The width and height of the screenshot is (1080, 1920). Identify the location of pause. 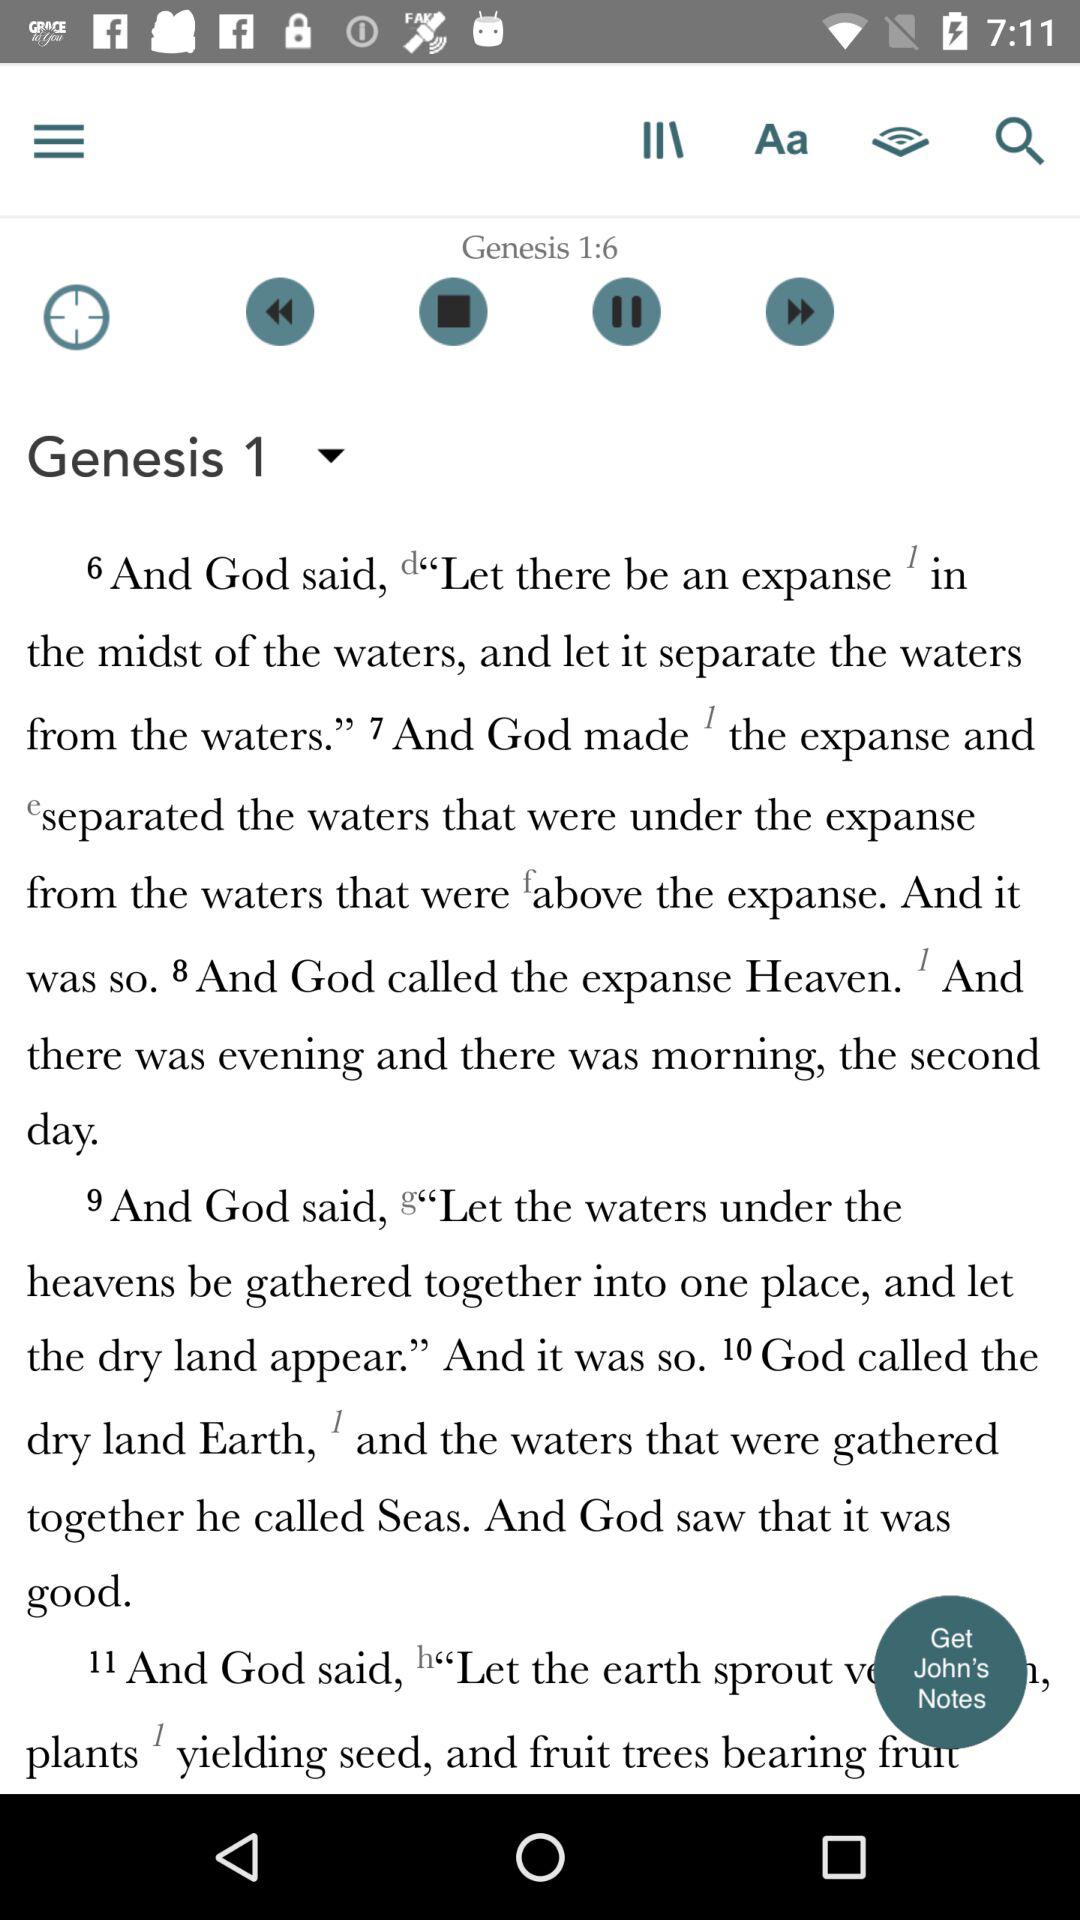
(626, 312).